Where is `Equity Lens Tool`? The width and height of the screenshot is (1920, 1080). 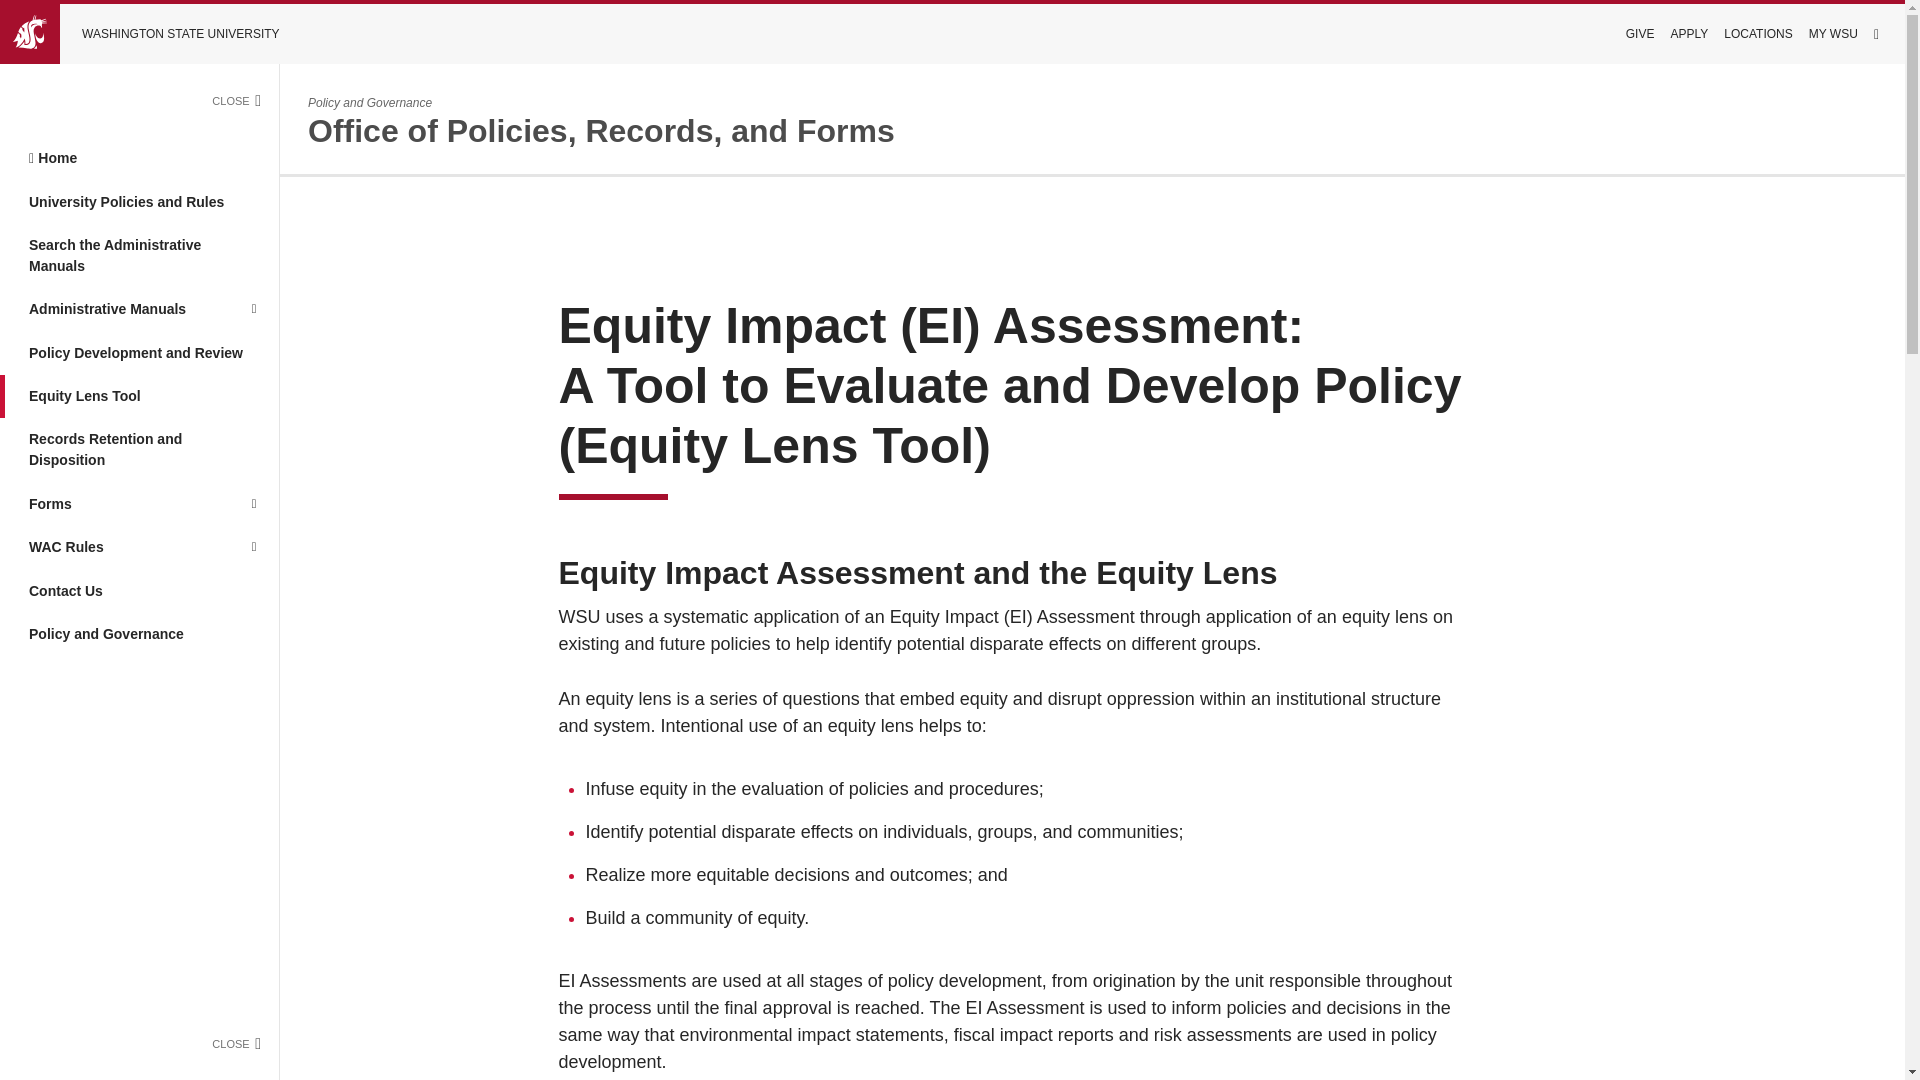
Equity Lens Tool is located at coordinates (139, 396).